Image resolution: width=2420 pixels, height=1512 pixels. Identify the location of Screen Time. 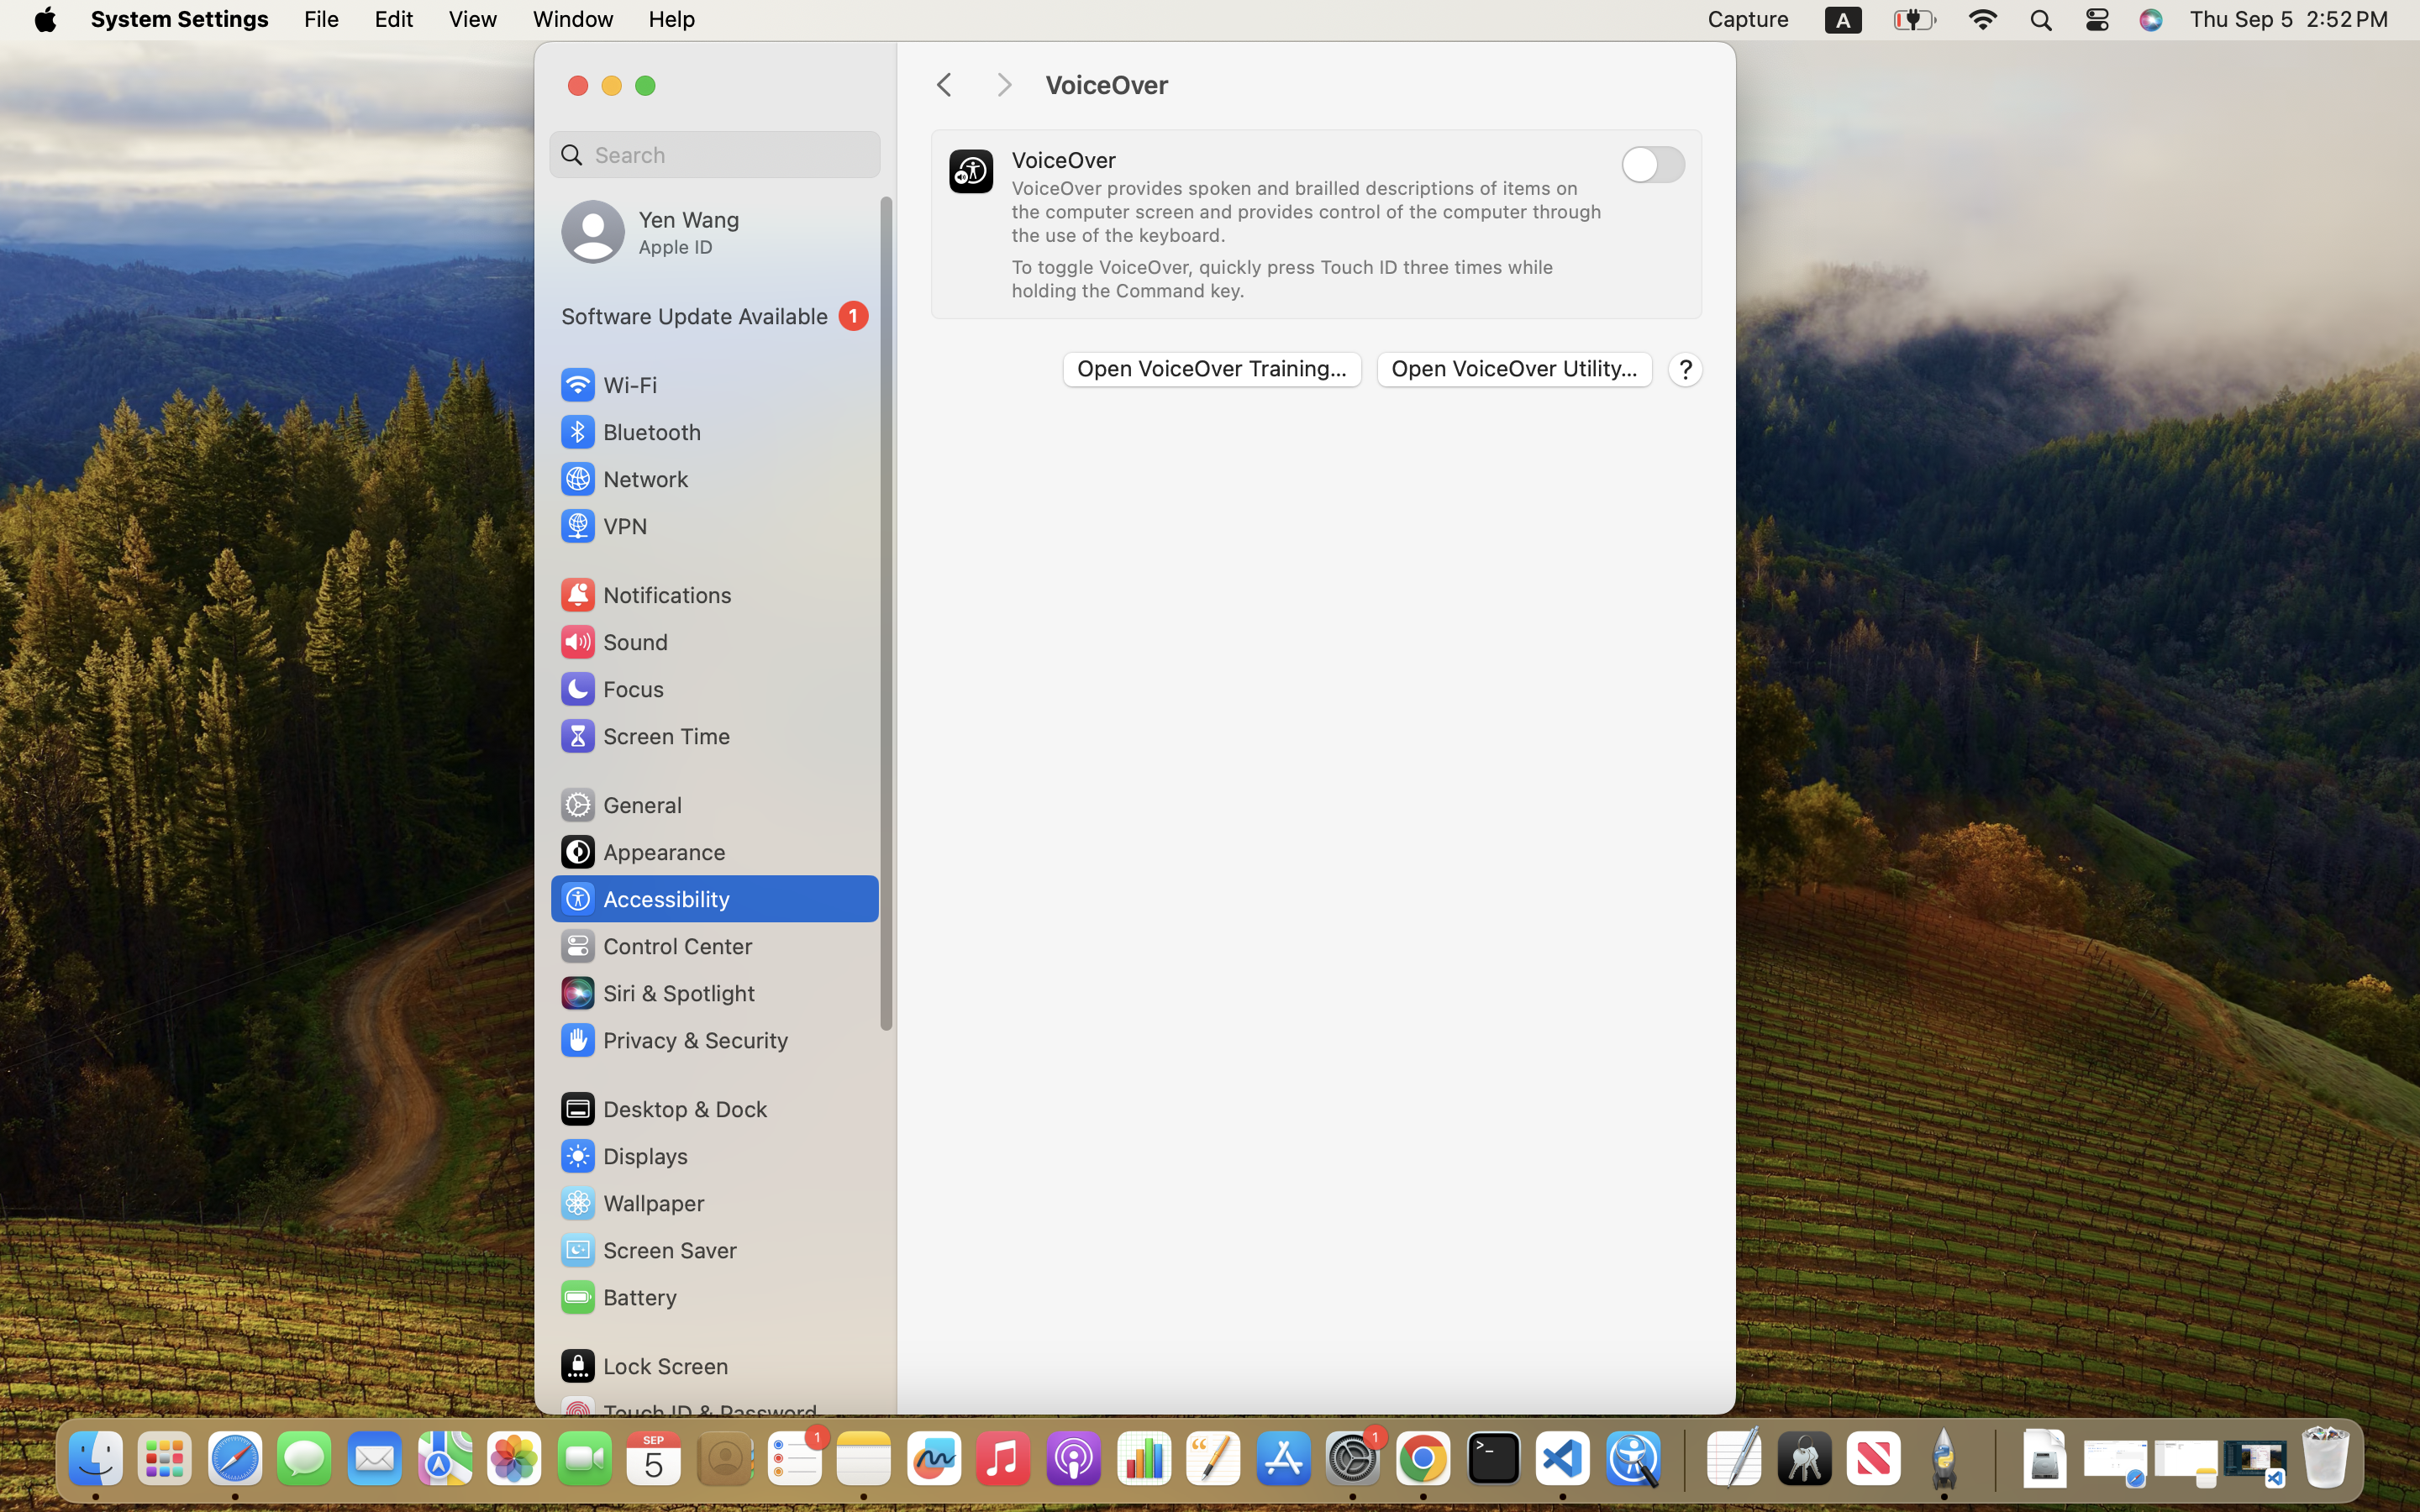
(644, 736).